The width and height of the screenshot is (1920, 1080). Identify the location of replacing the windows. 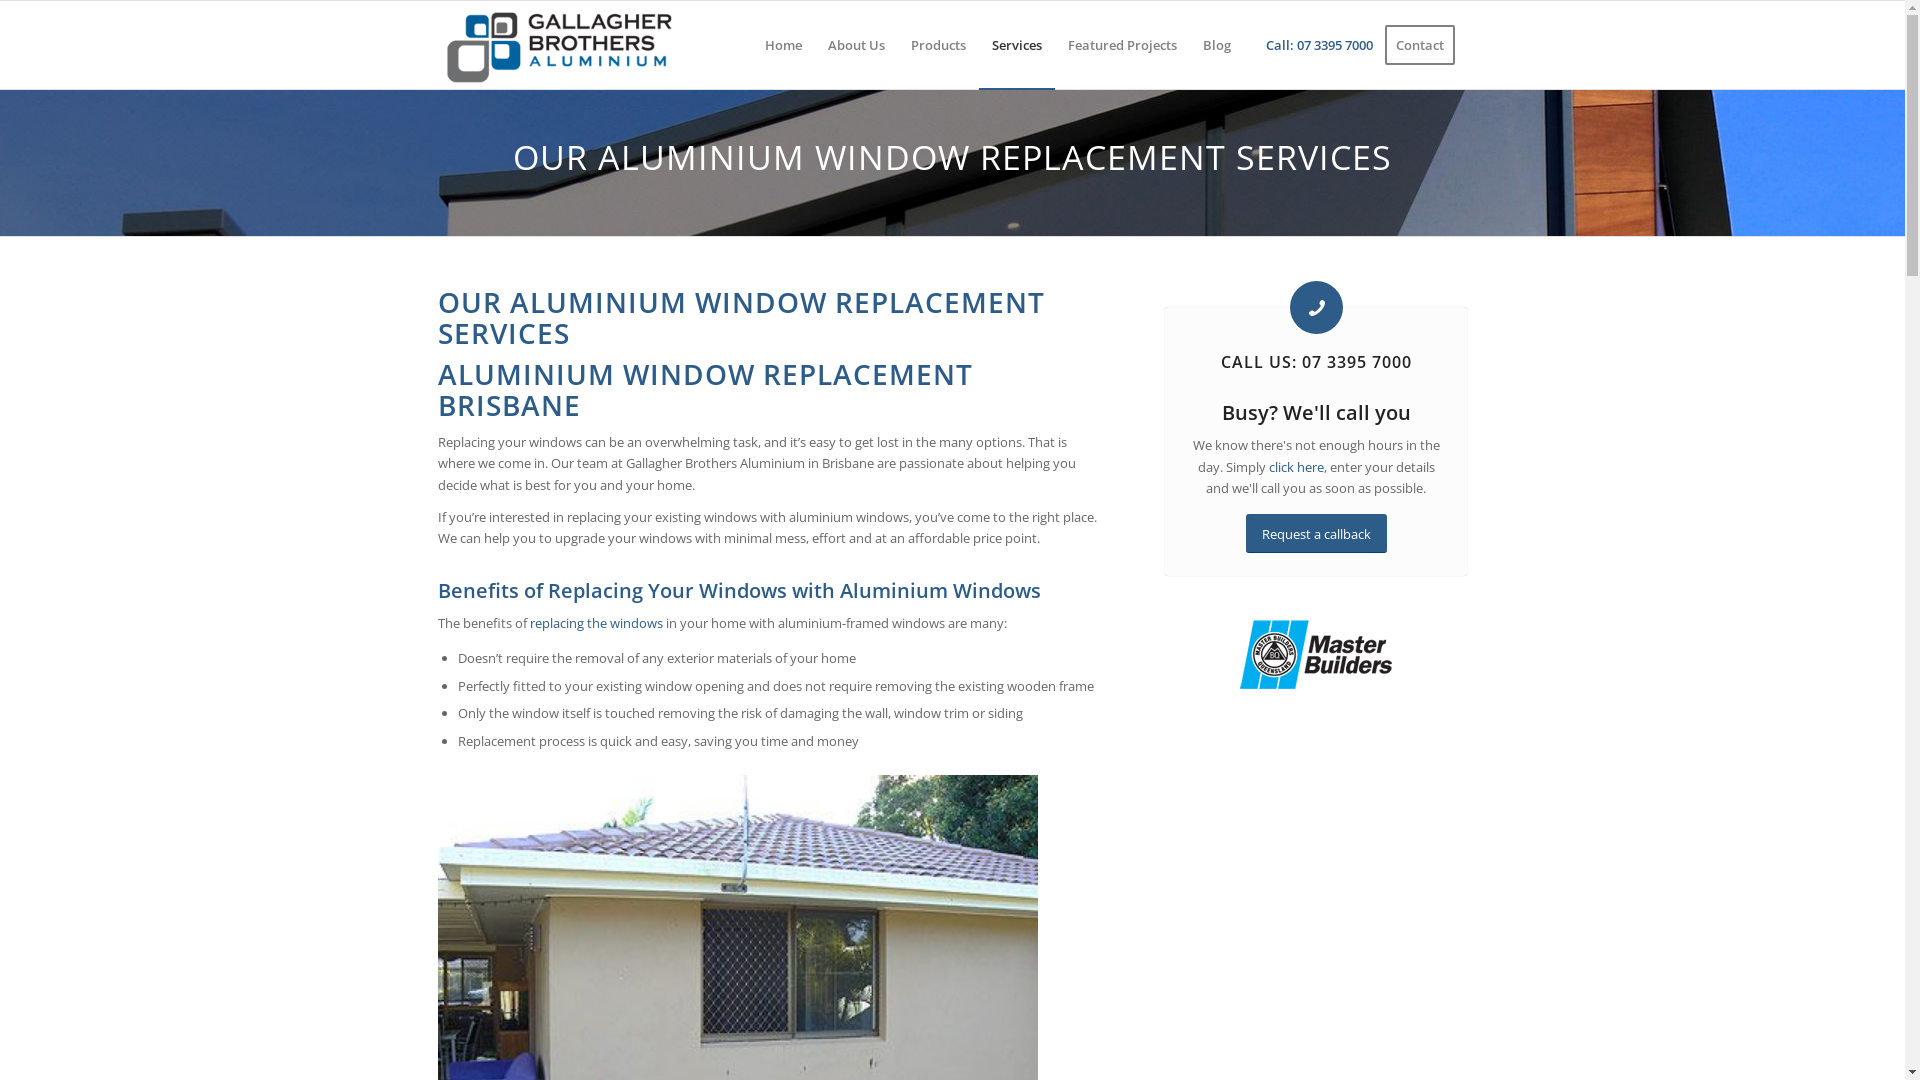
(596, 623).